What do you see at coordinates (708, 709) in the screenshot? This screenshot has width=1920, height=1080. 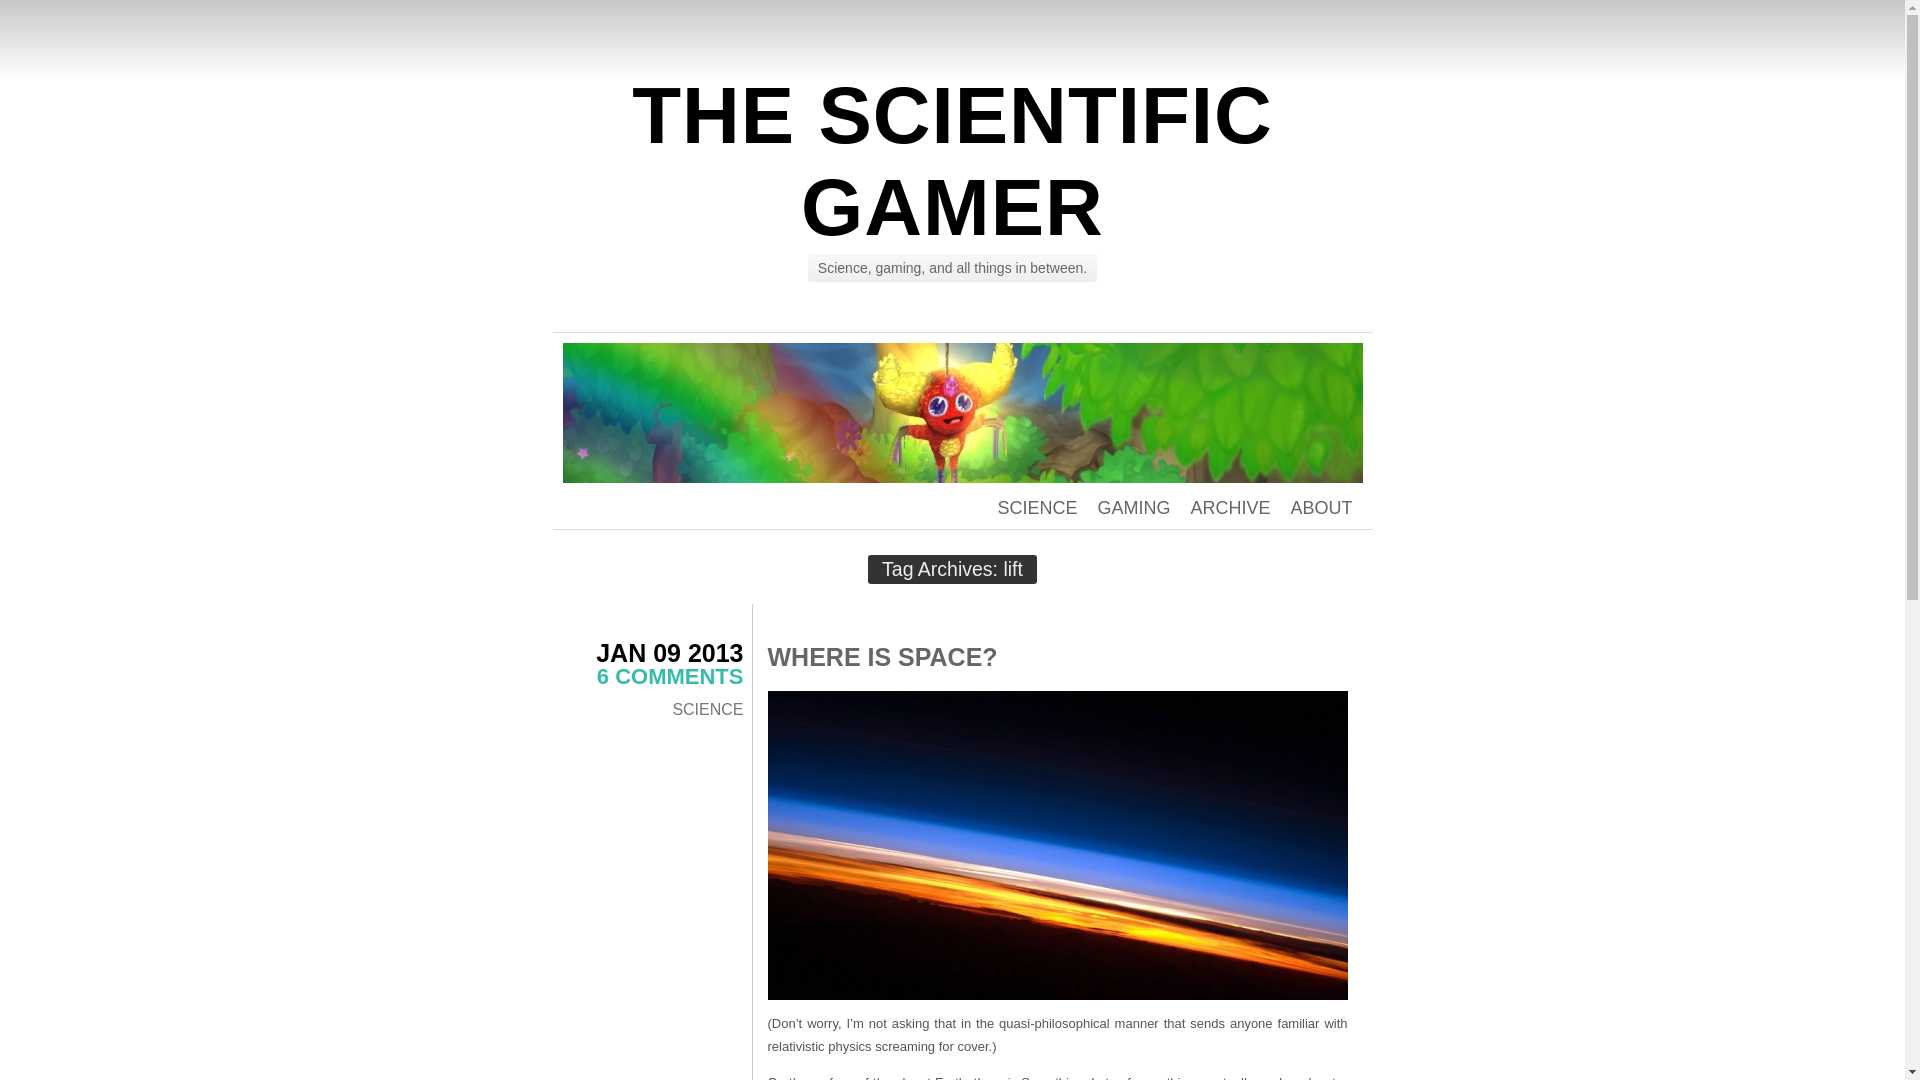 I see `SCIENCE` at bounding box center [708, 709].